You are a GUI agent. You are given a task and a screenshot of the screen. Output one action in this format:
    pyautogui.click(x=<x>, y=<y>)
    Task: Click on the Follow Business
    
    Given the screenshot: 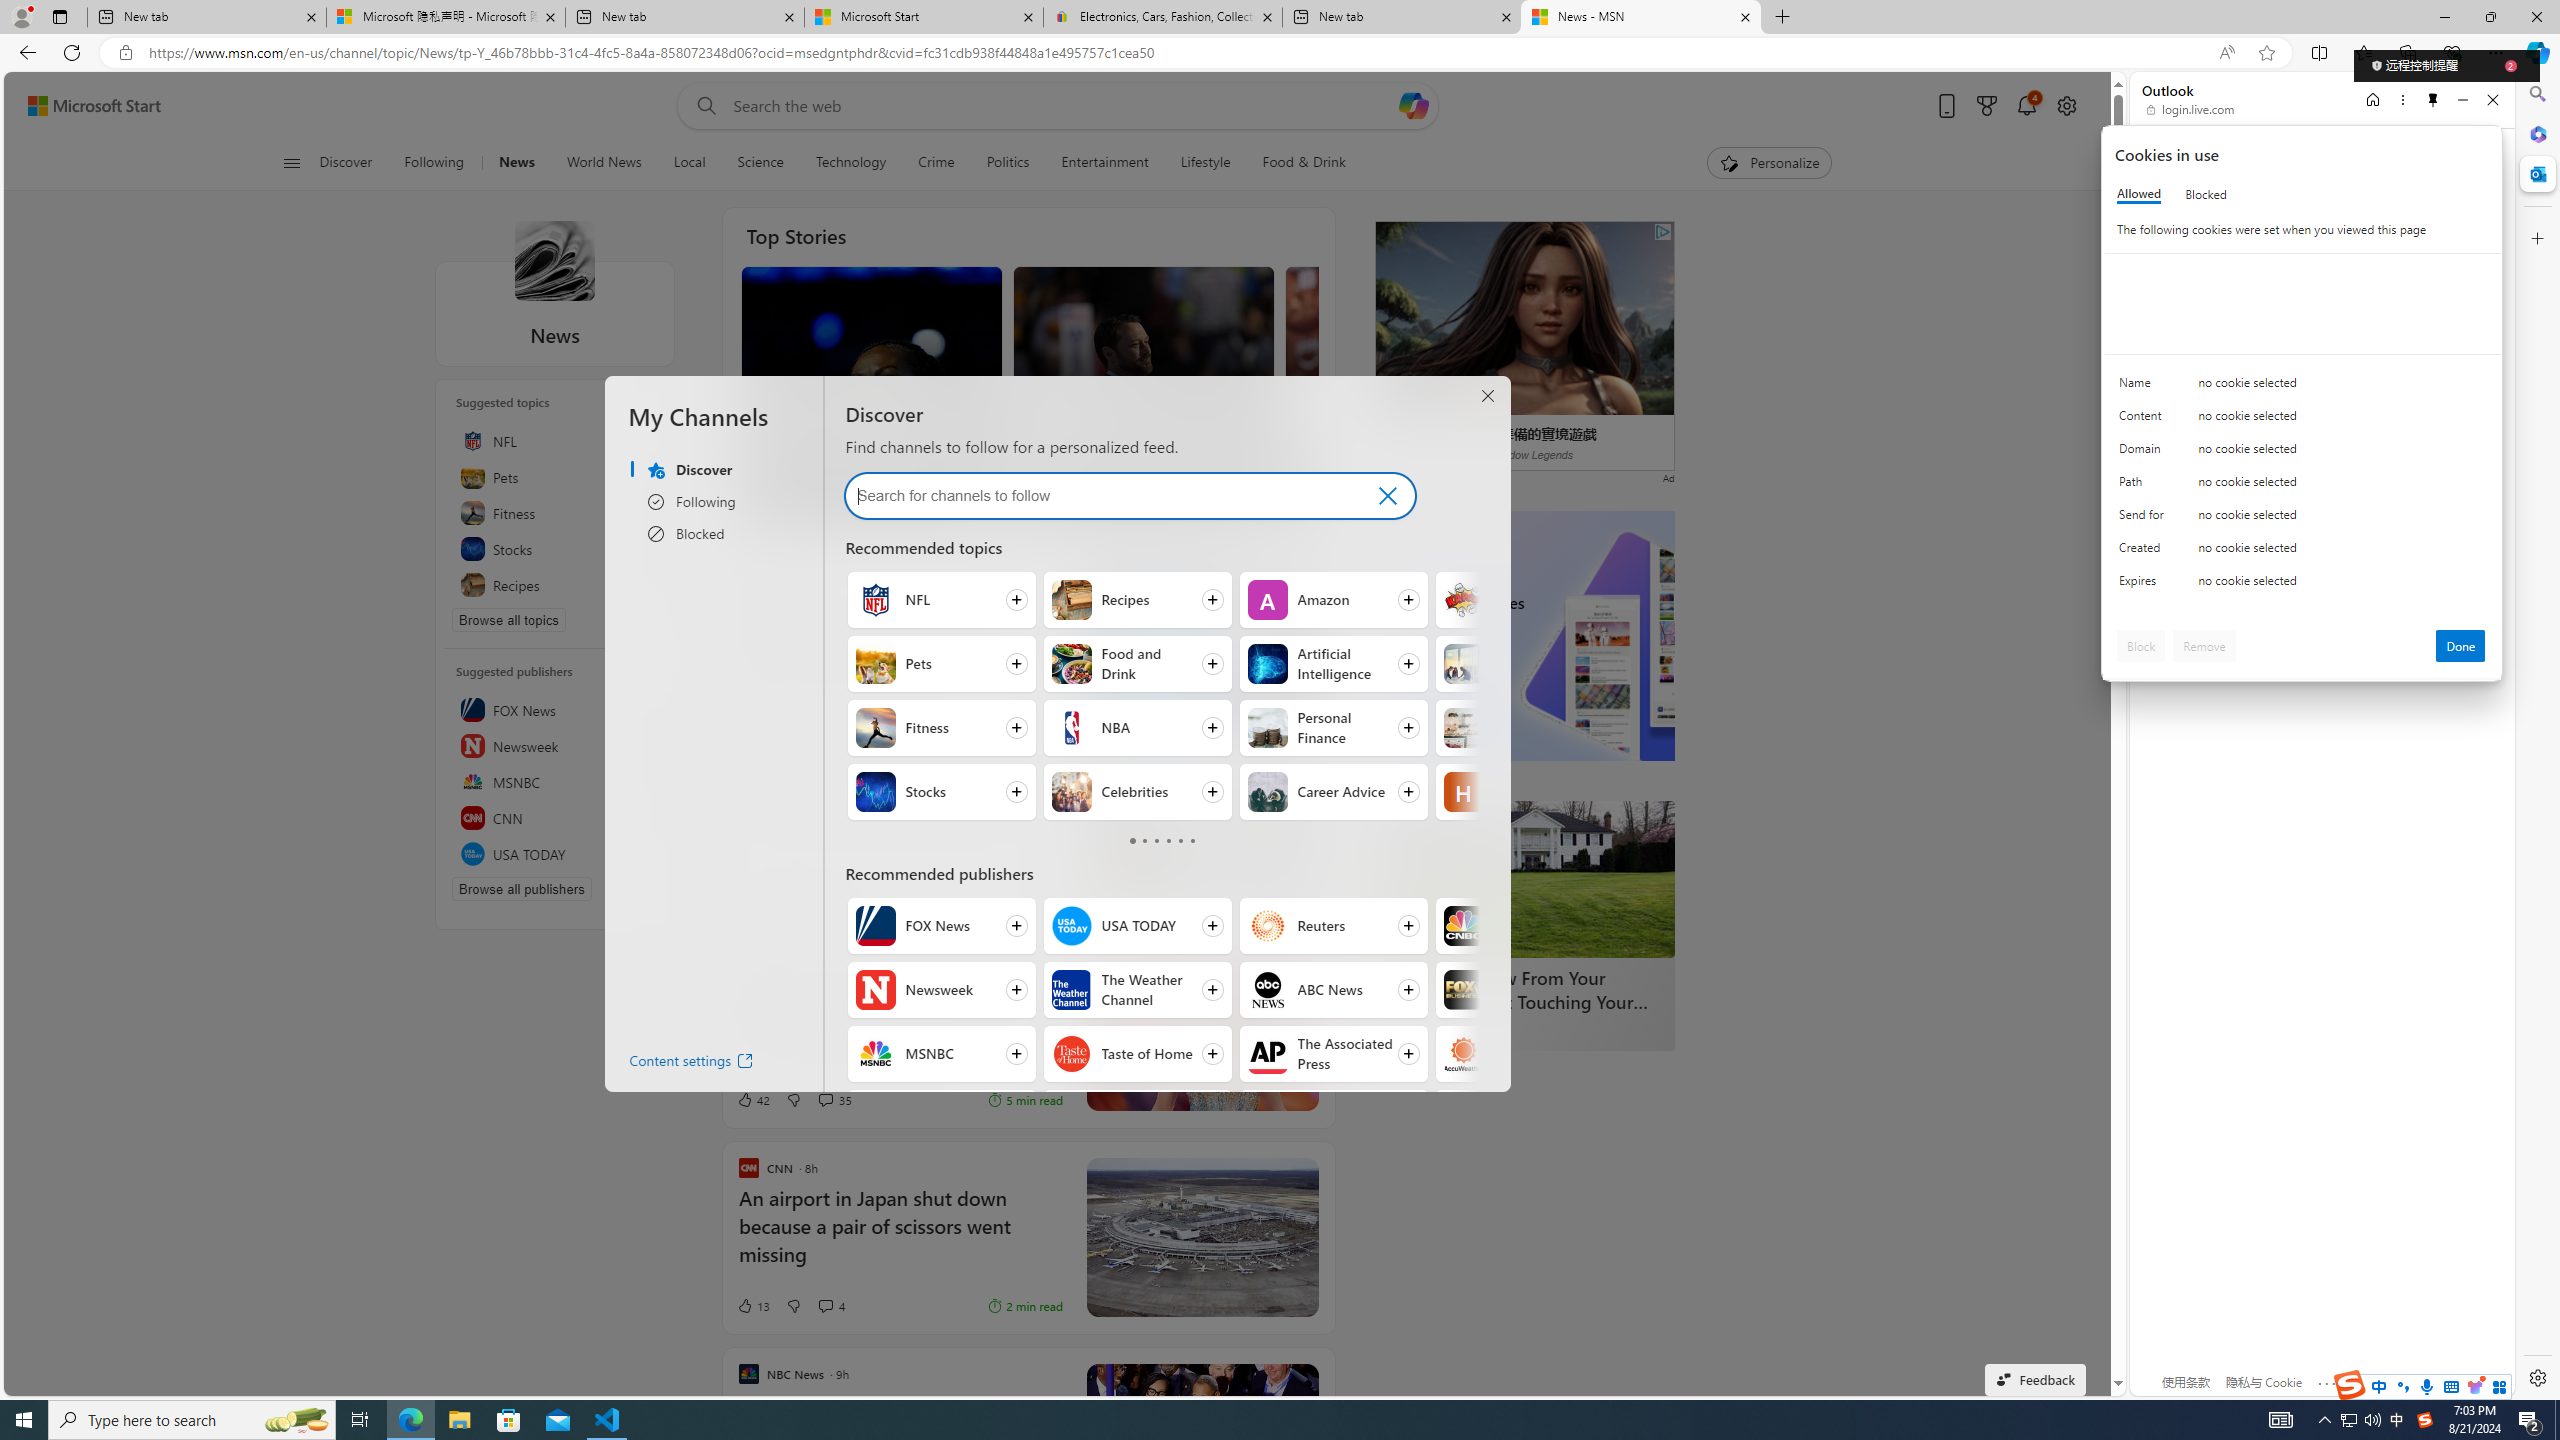 What is the action you would take?
    pyautogui.click(x=1530, y=664)
    